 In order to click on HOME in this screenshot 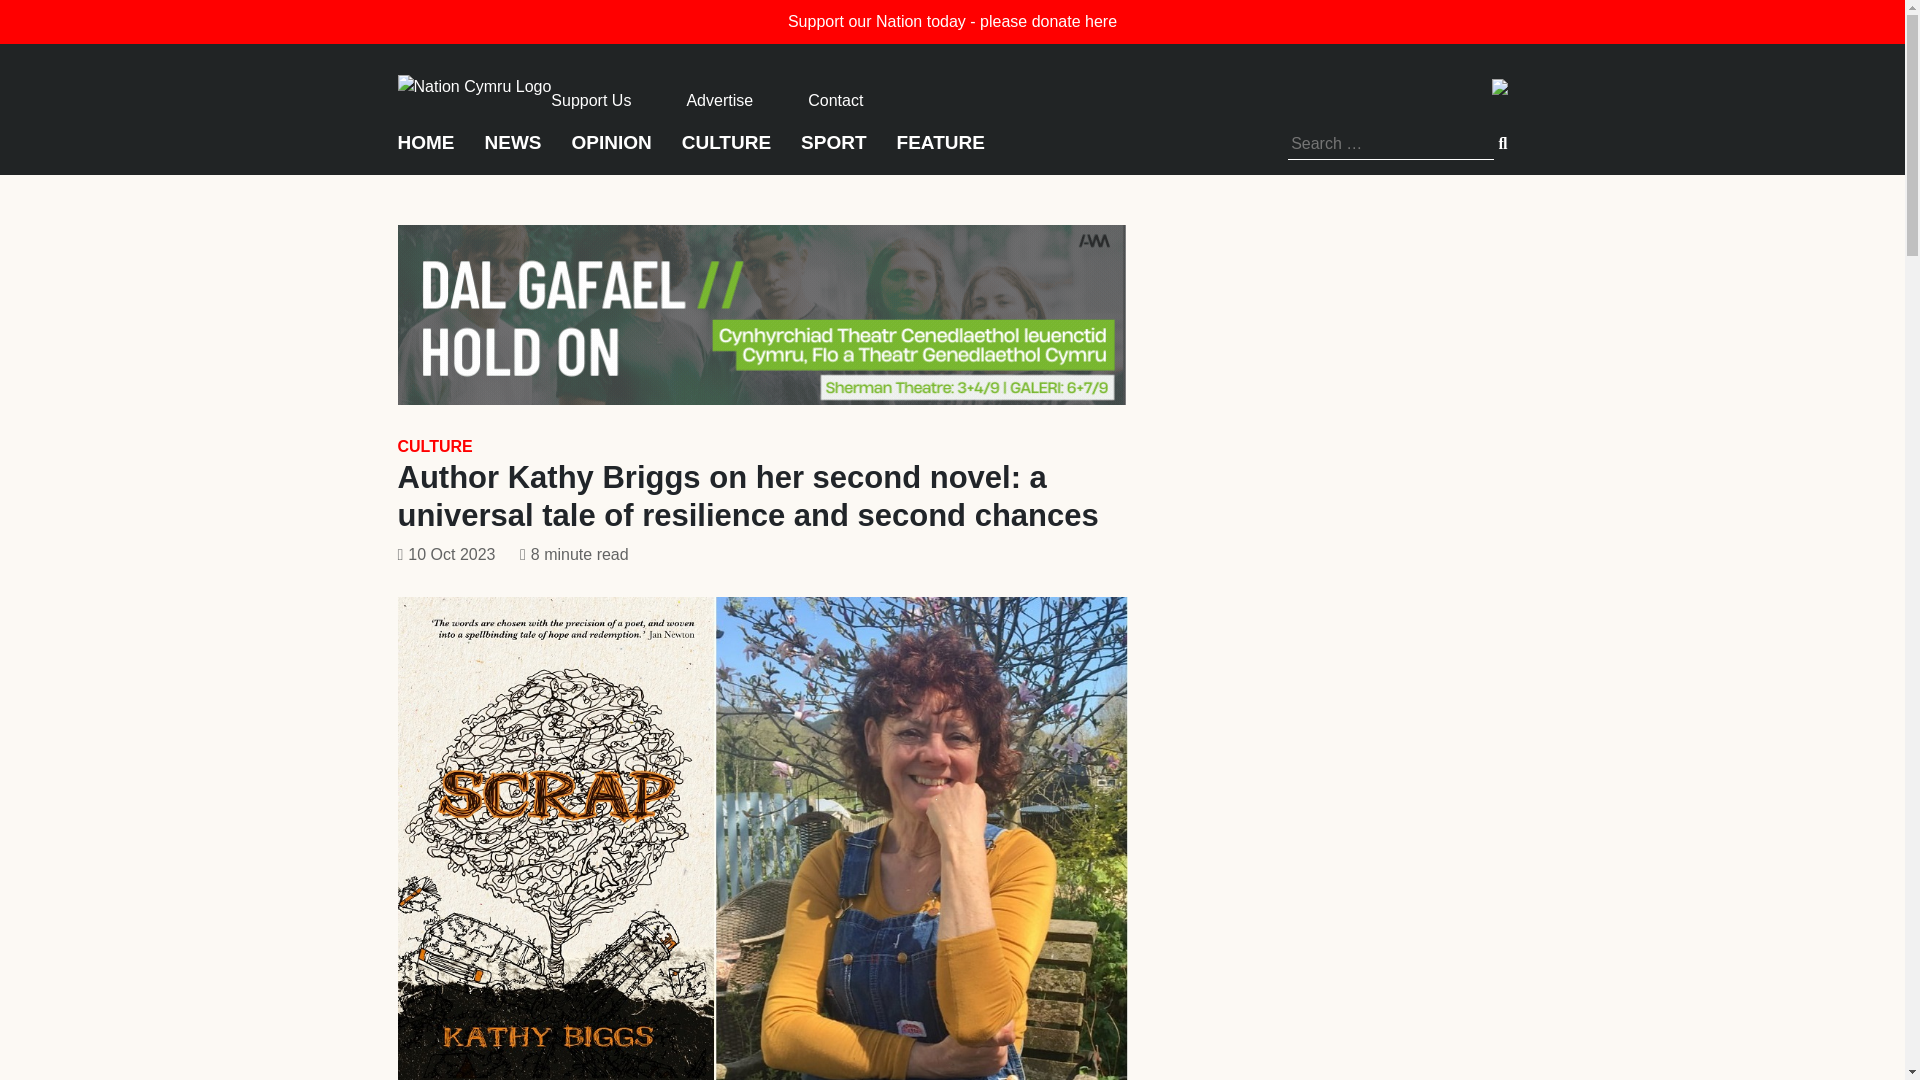, I will do `click(426, 150)`.